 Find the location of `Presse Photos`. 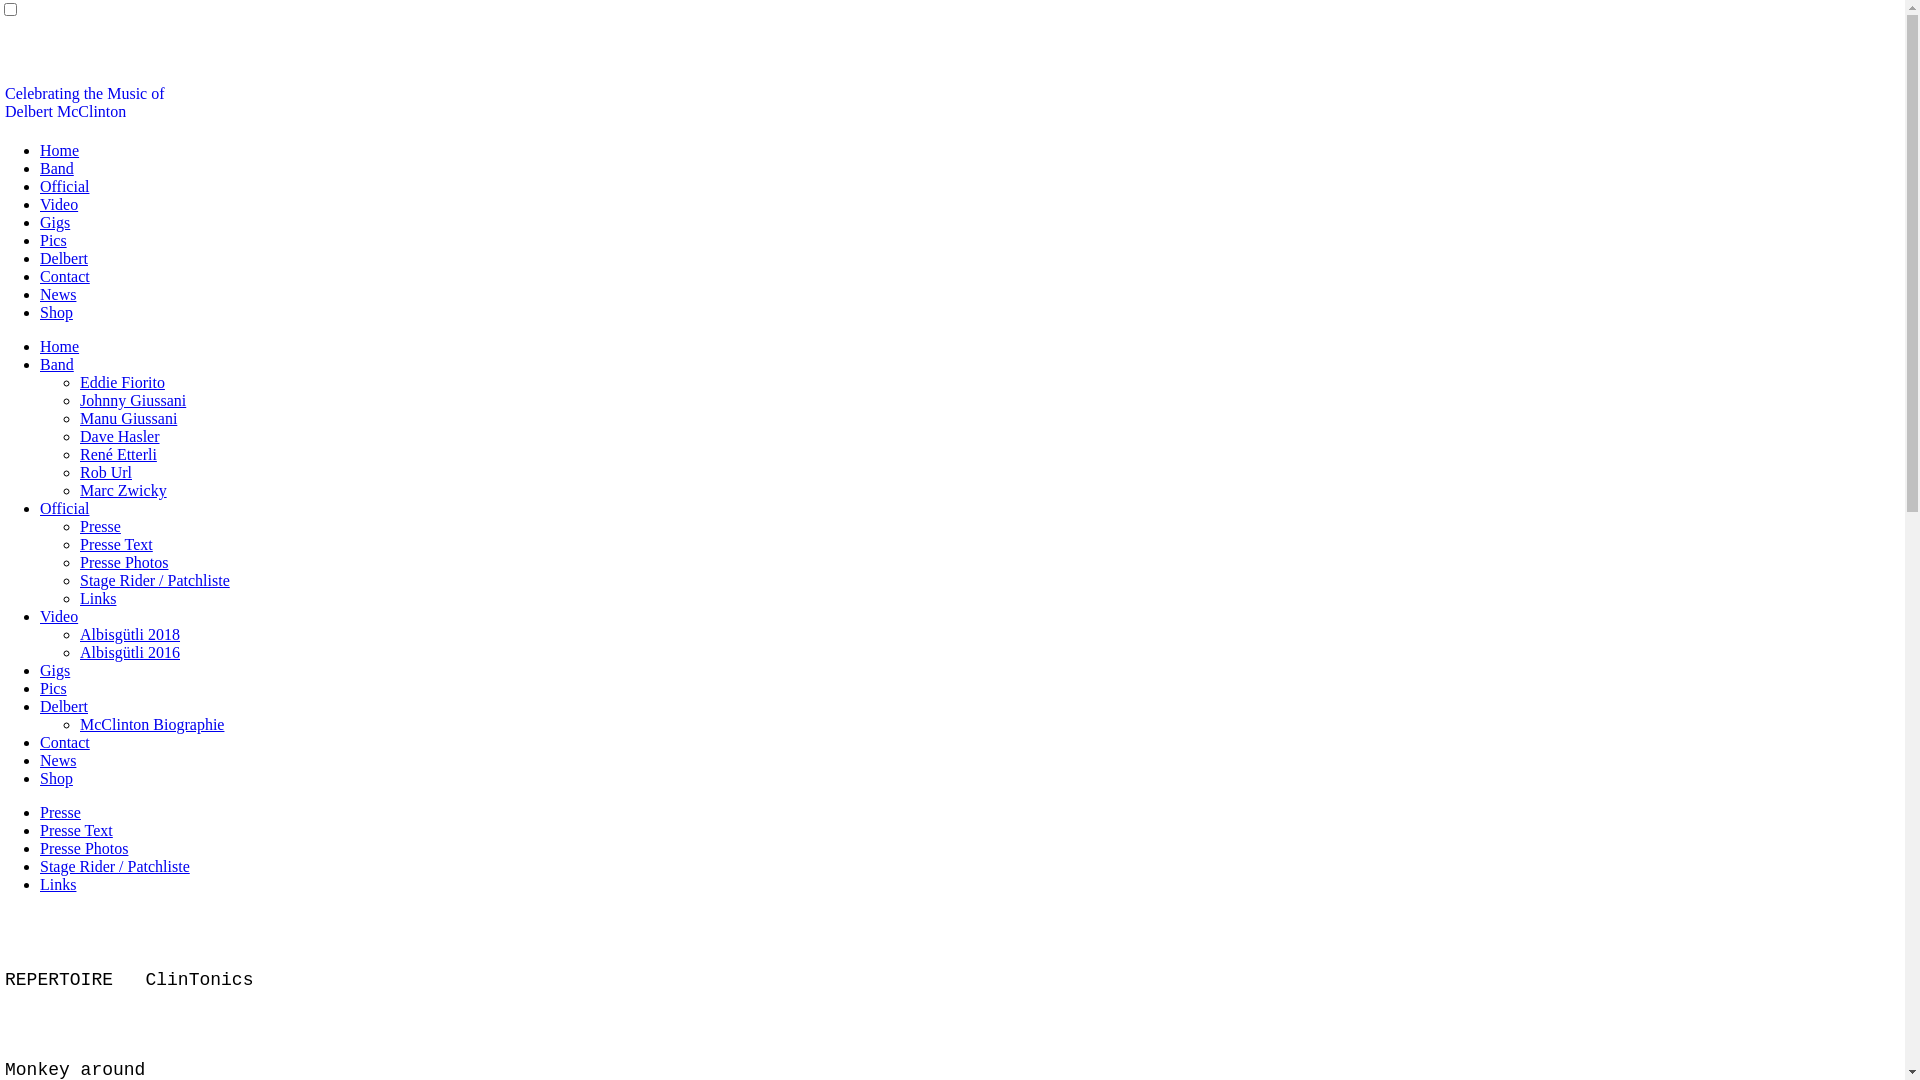

Presse Photos is located at coordinates (84, 848).